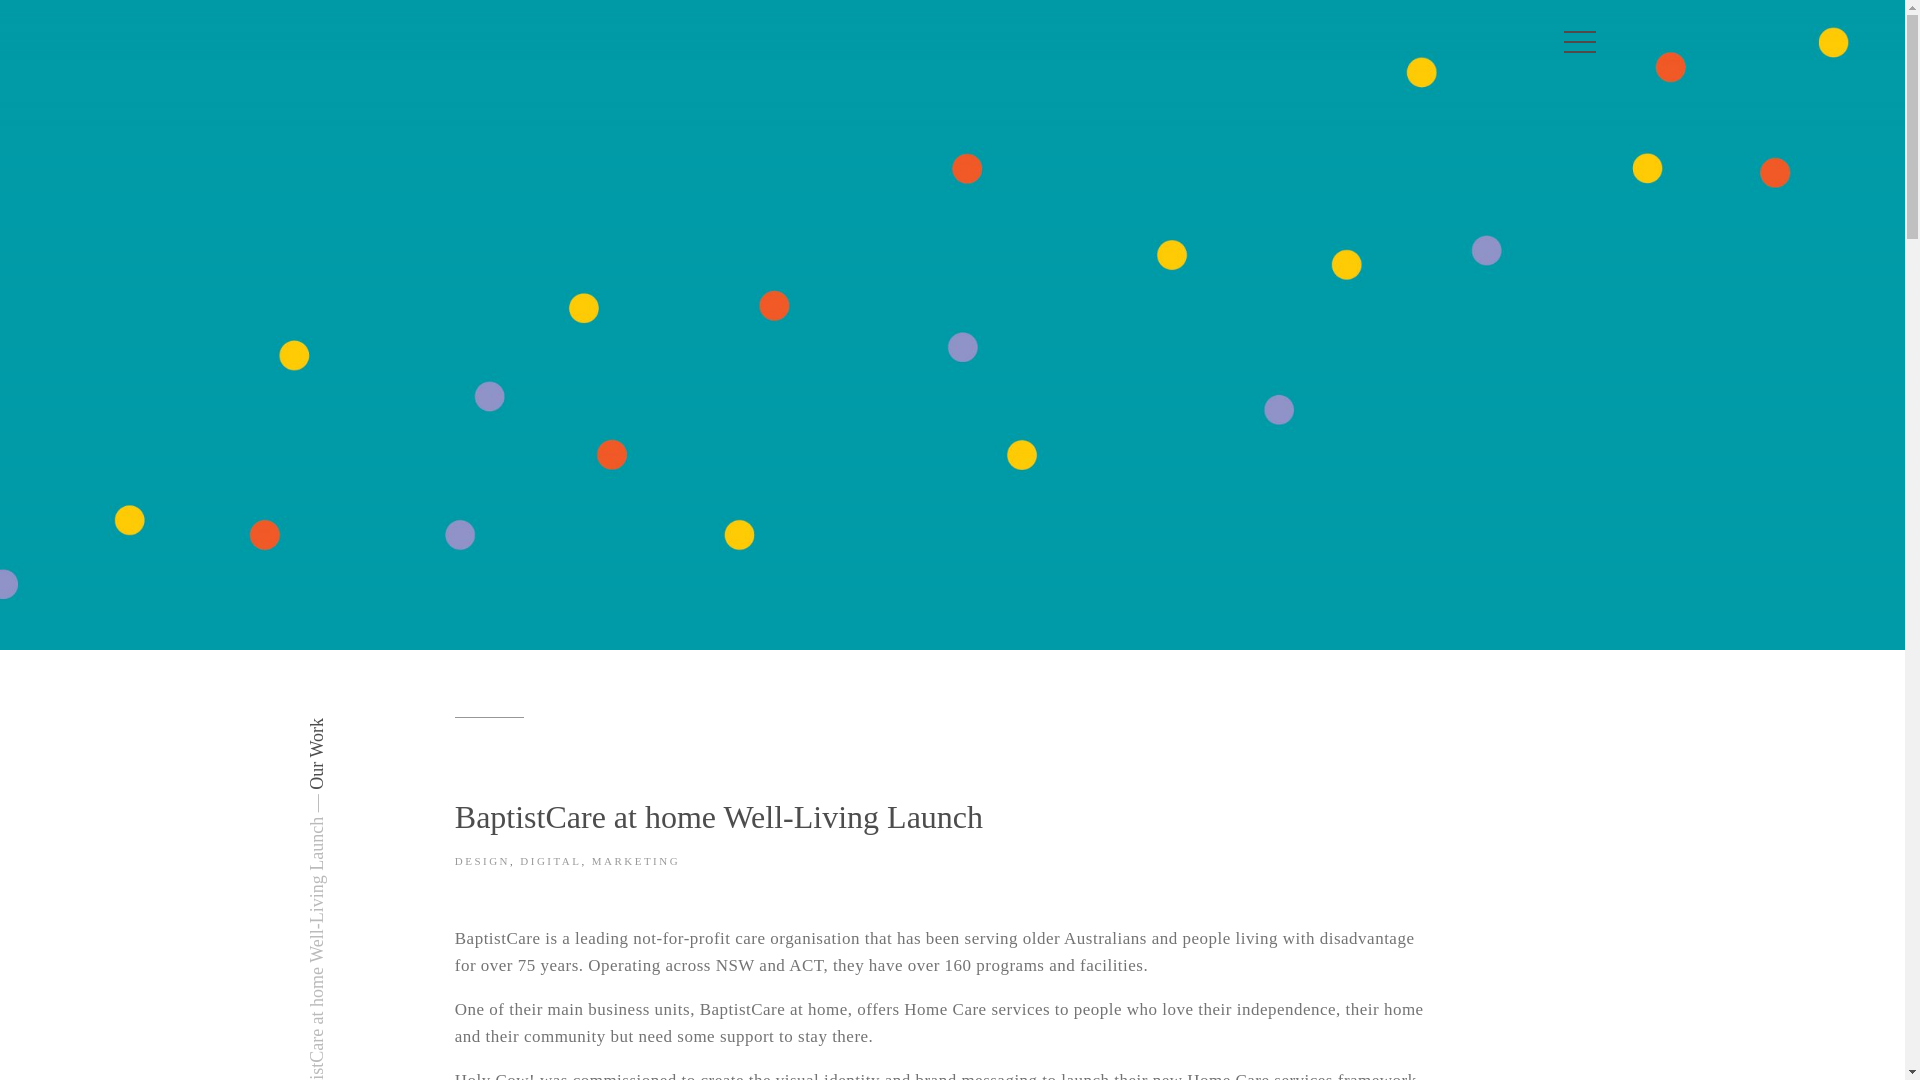 This screenshot has width=1920, height=1080. I want to click on DIGITAL, so click(550, 861).